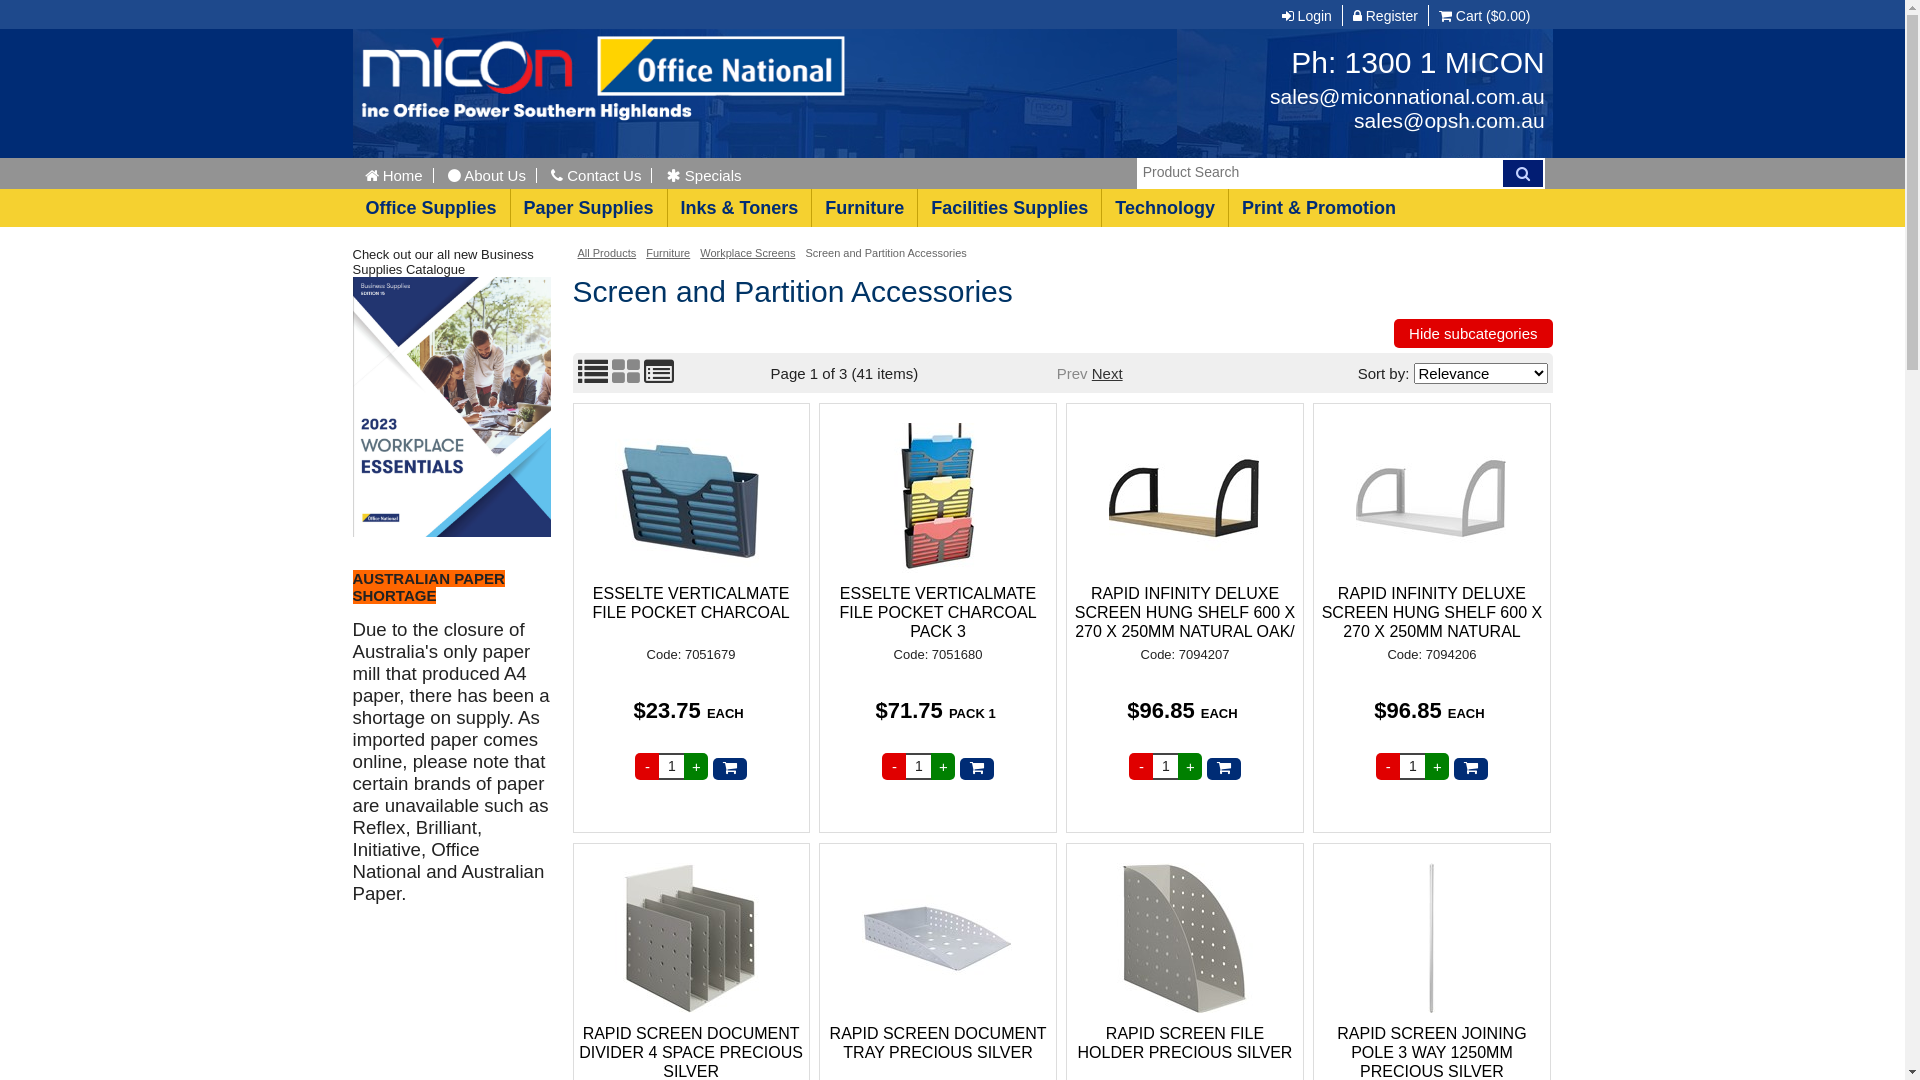 This screenshot has height=1080, width=1920. I want to click on Furniture, so click(668, 253).